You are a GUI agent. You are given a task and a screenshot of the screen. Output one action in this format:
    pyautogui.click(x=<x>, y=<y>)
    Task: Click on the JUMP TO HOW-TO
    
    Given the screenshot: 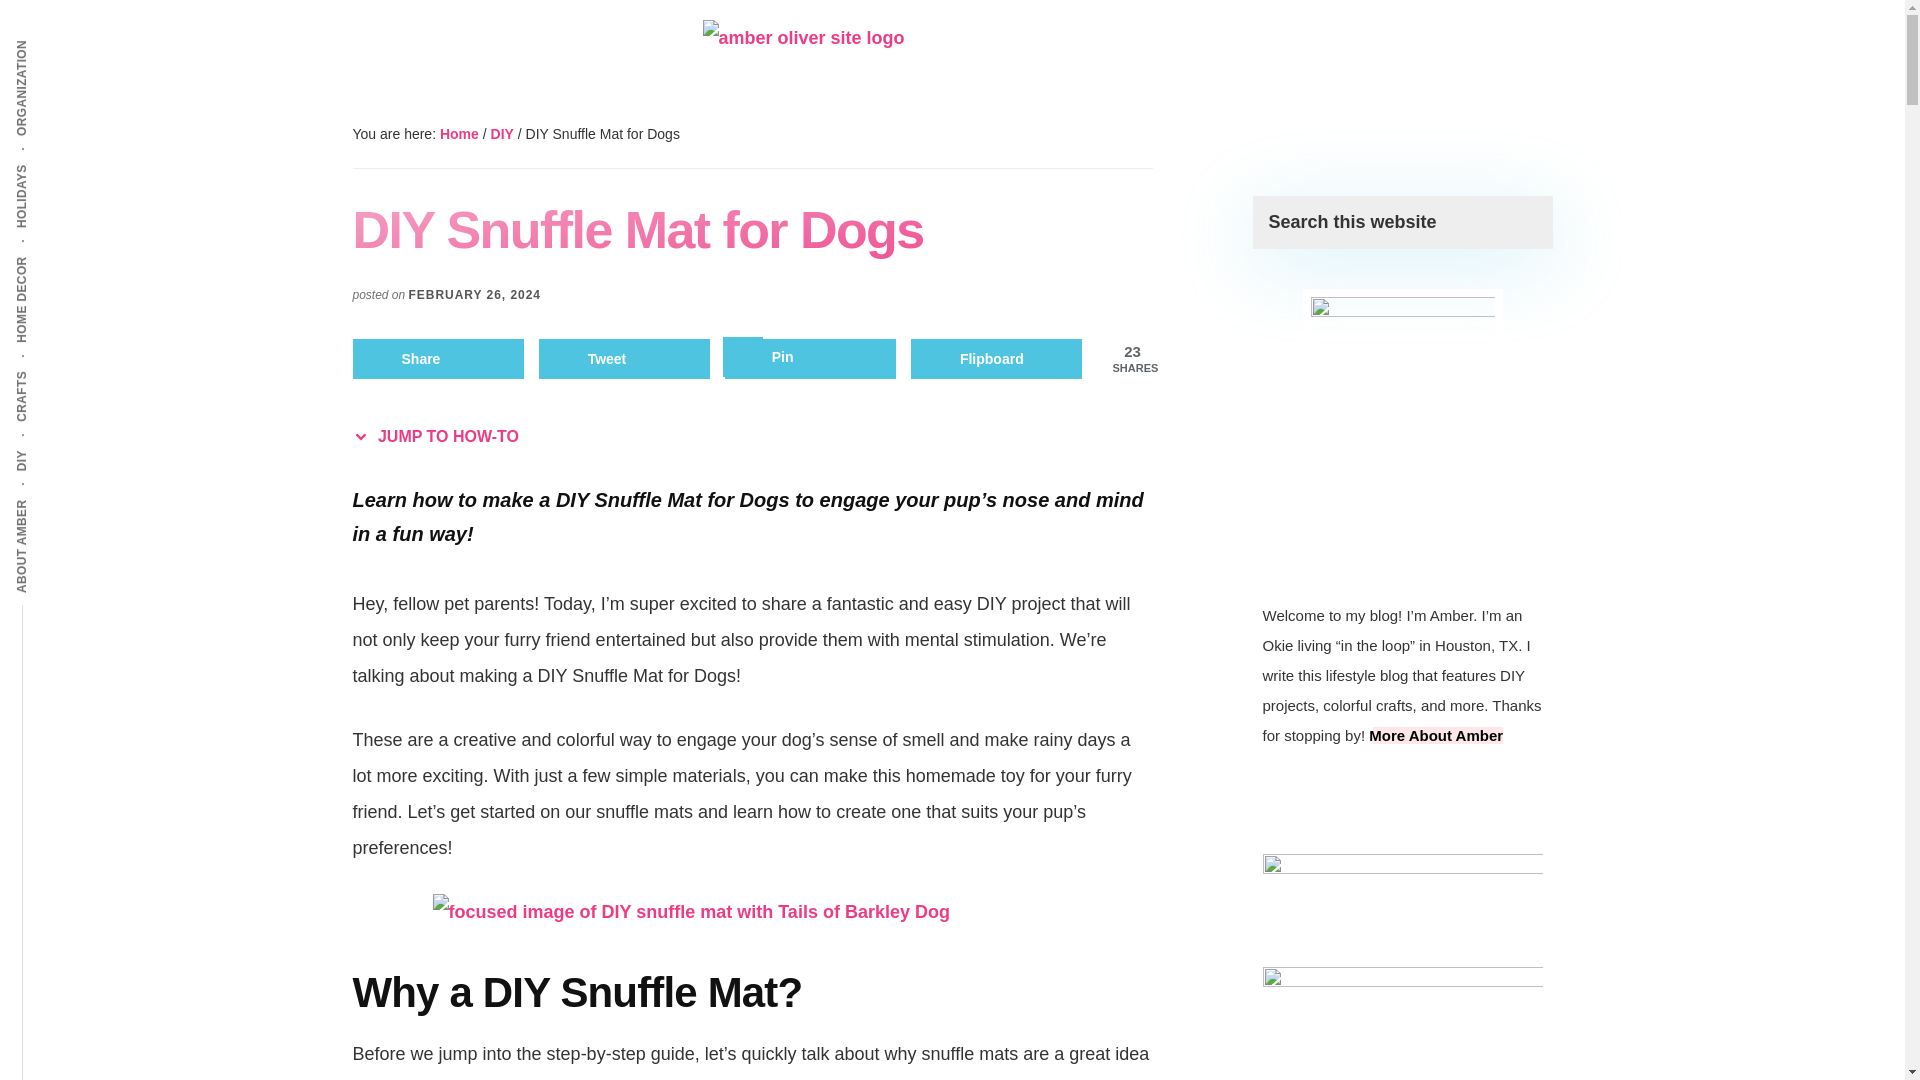 What is the action you would take?
    pyautogui.click(x=440, y=437)
    